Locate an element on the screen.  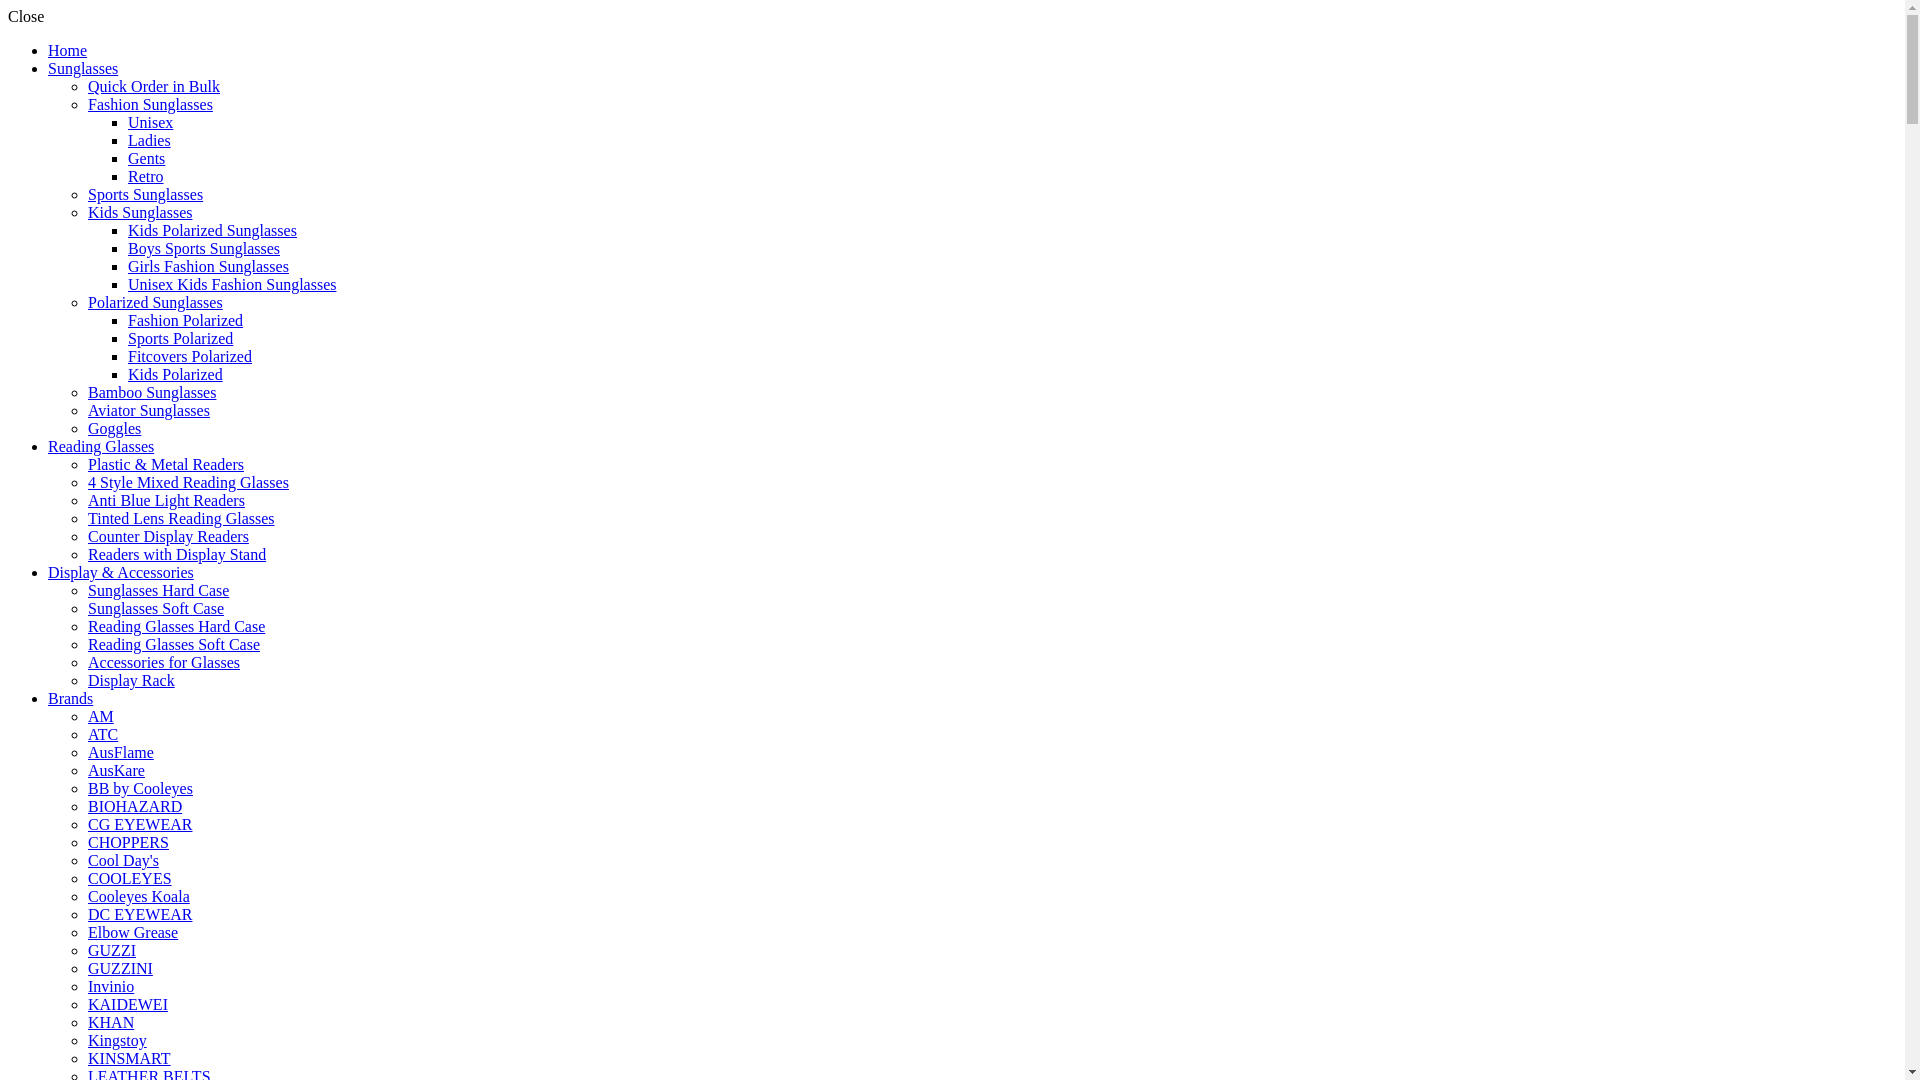
Bamboo Sunglasses is located at coordinates (152, 392).